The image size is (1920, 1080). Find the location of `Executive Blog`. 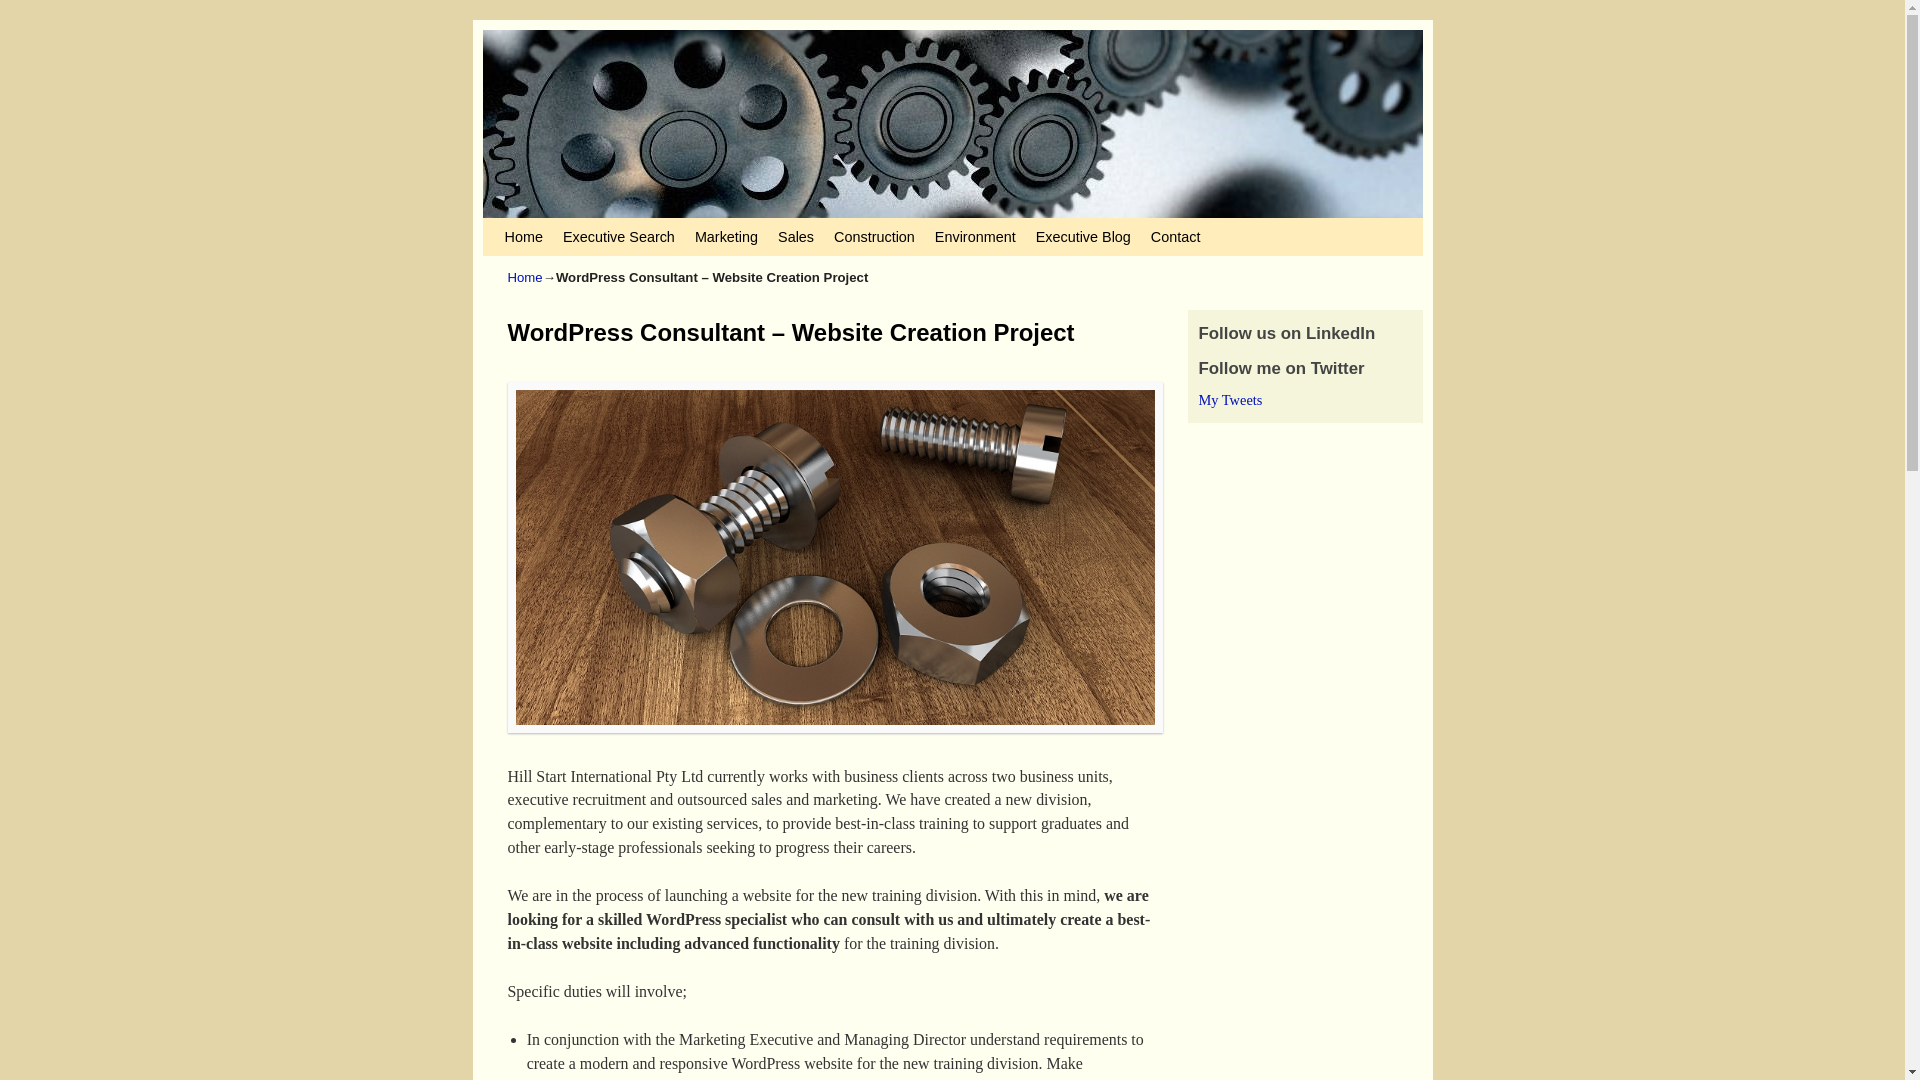

Executive Blog is located at coordinates (1082, 236).